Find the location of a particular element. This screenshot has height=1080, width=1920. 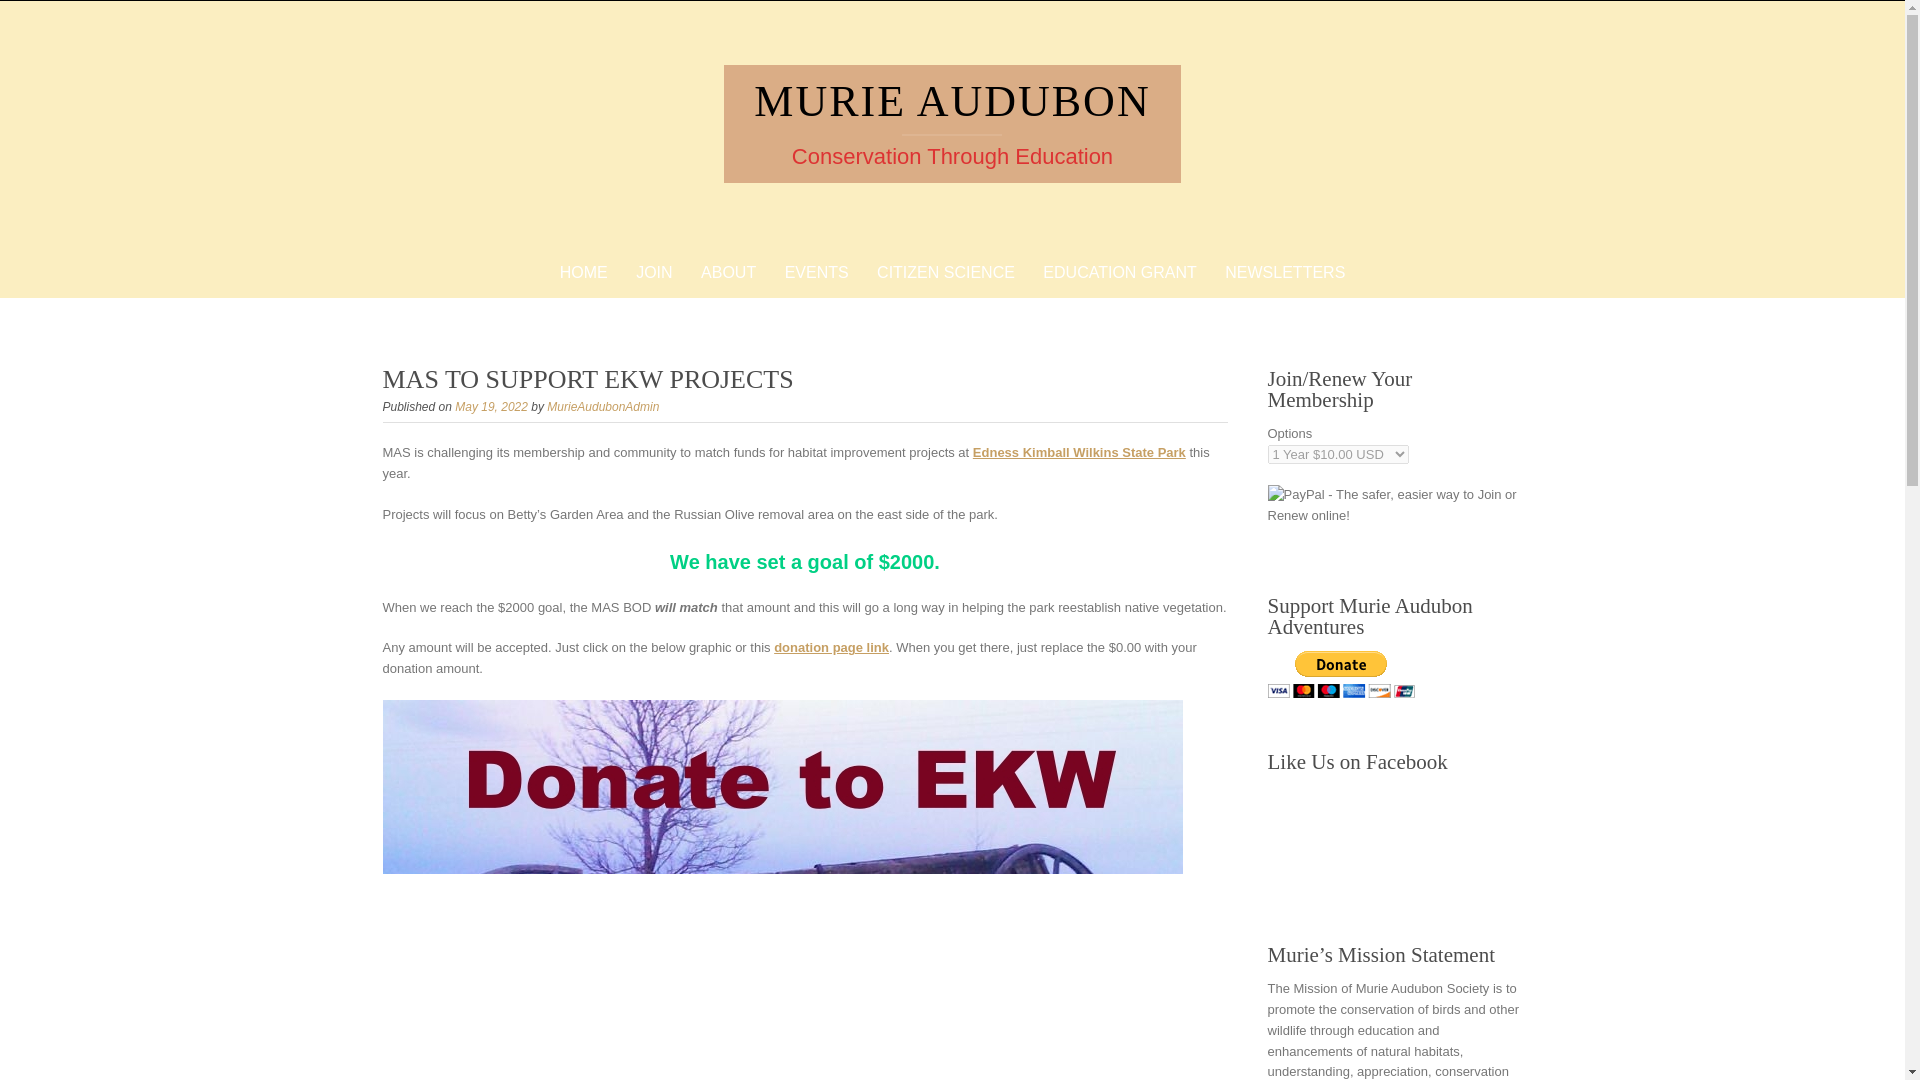

HOME is located at coordinates (584, 272).